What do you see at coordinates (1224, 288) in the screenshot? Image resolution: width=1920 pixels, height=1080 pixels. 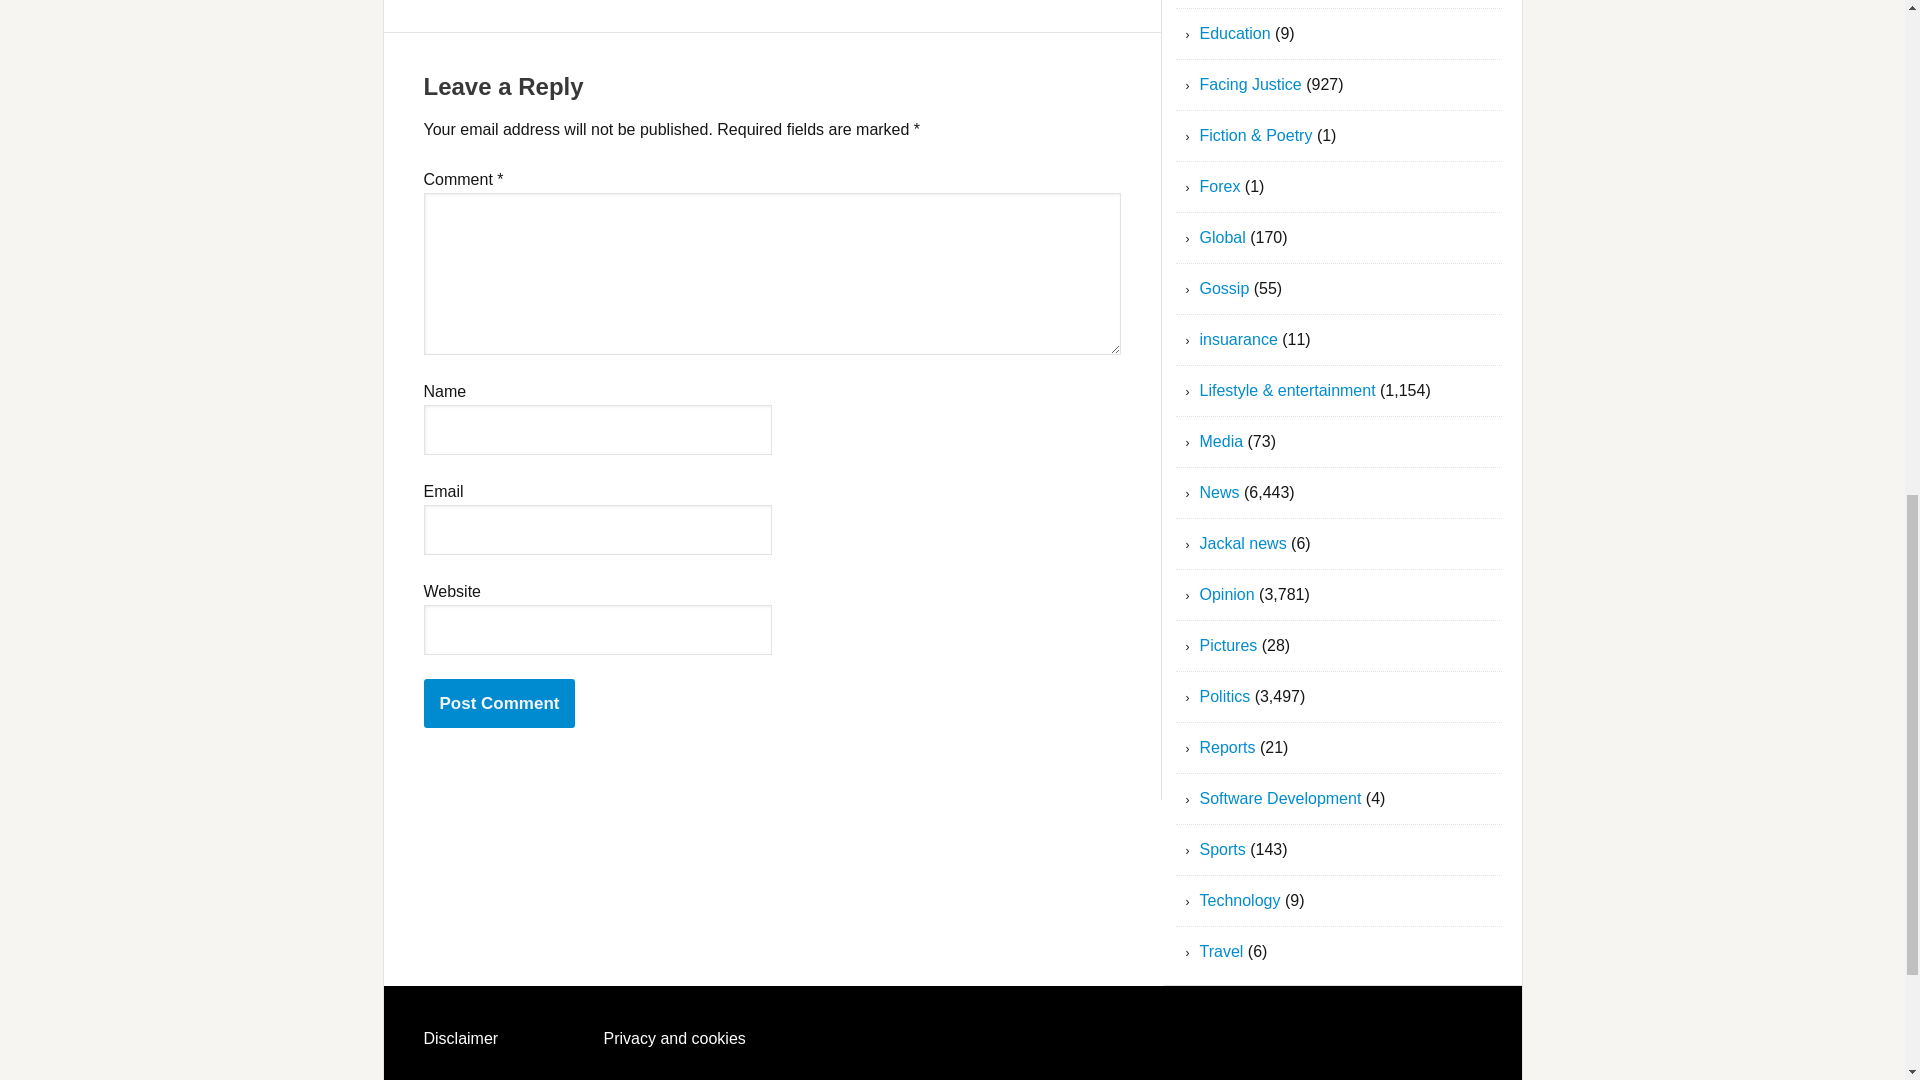 I see `Gossip` at bounding box center [1224, 288].